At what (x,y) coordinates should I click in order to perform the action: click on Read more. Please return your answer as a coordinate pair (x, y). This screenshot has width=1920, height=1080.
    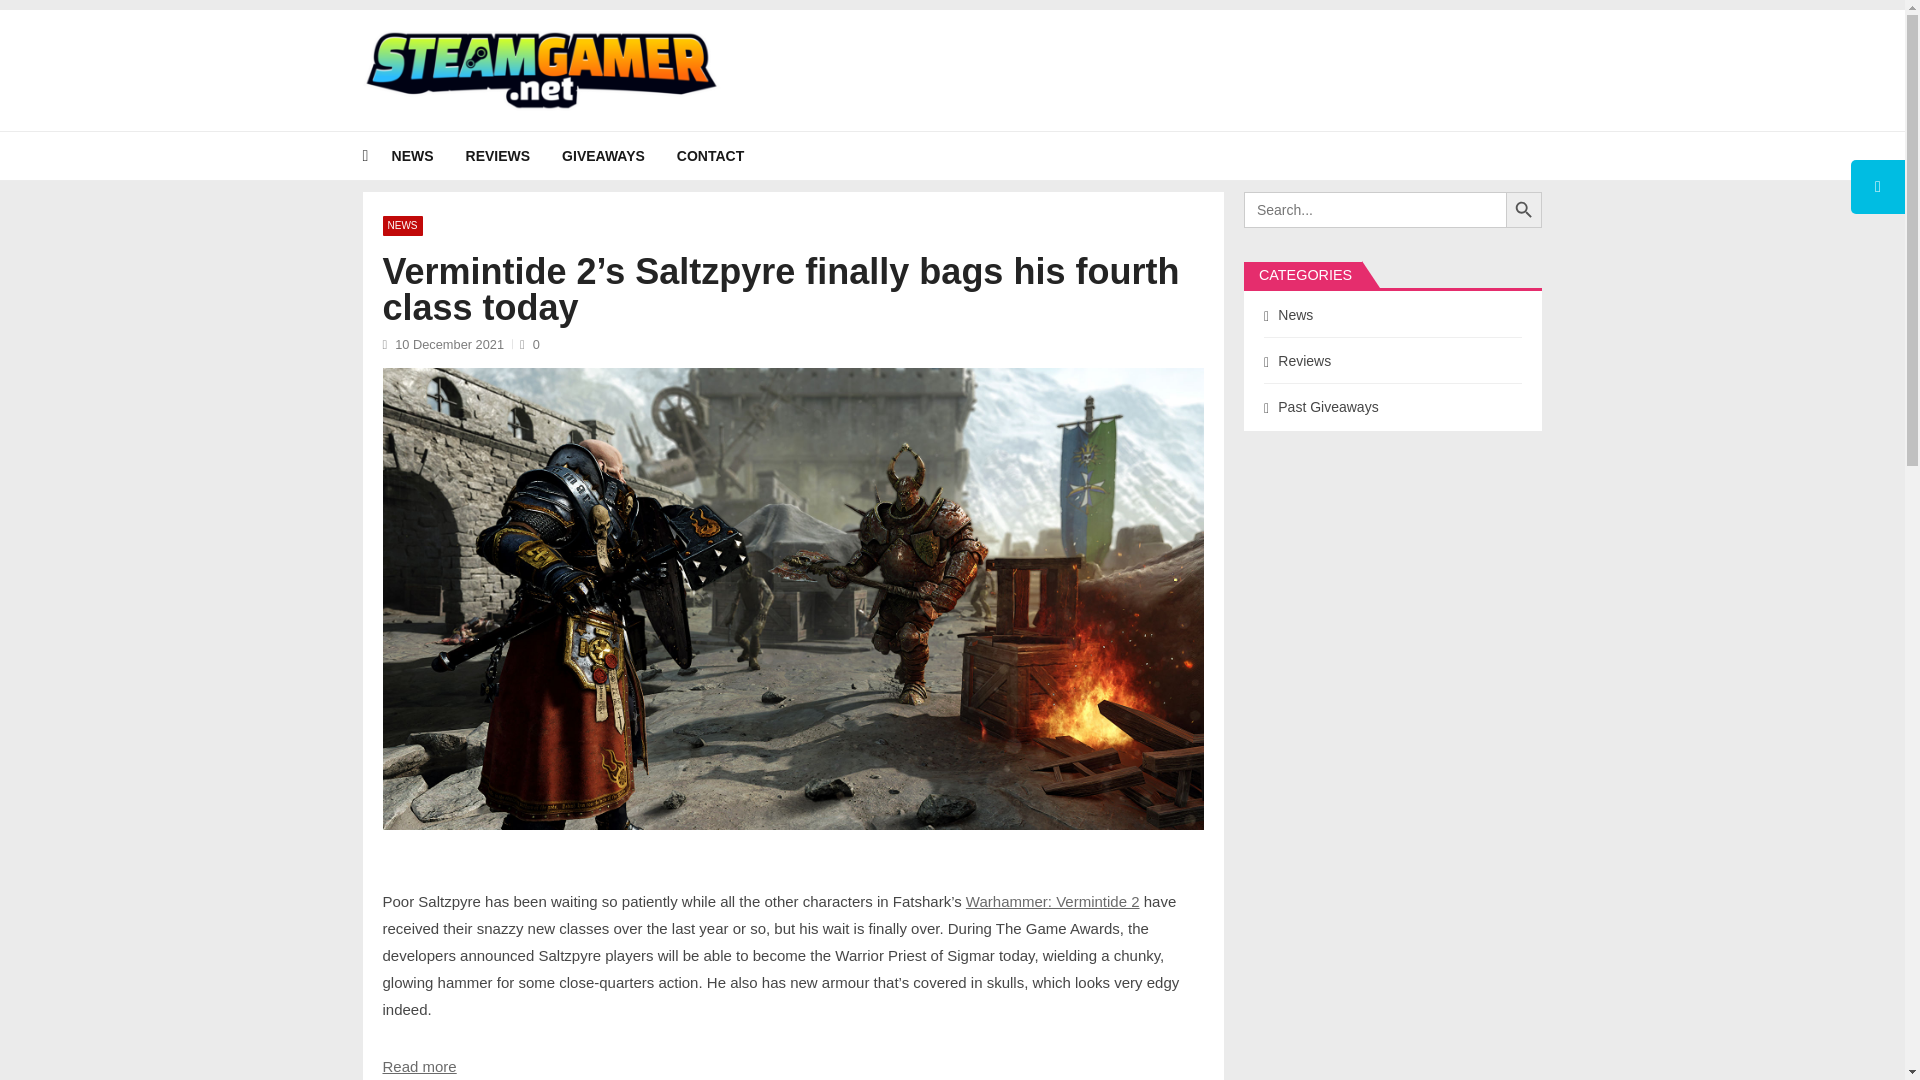
    Looking at the image, I should click on (419, 1066).